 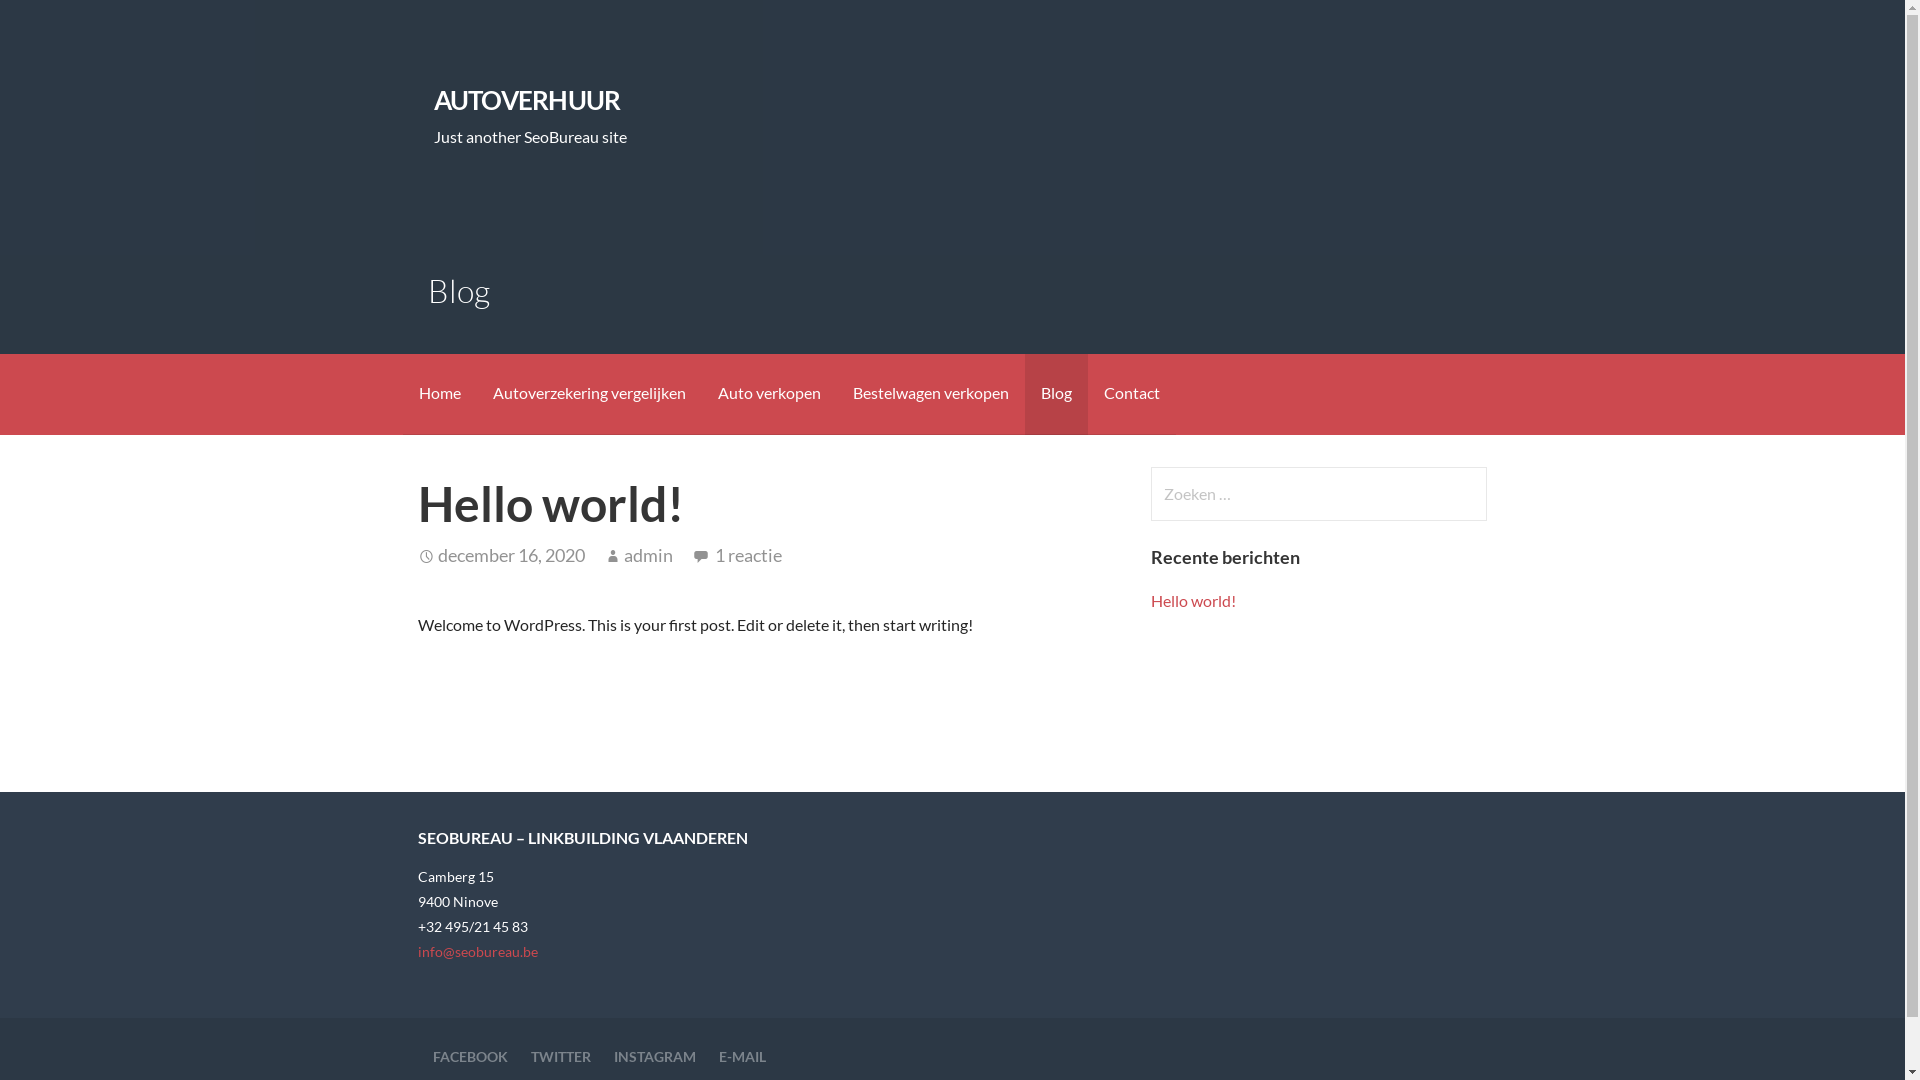 I want to click on Auto verkopen, so click(x=770, y=394).